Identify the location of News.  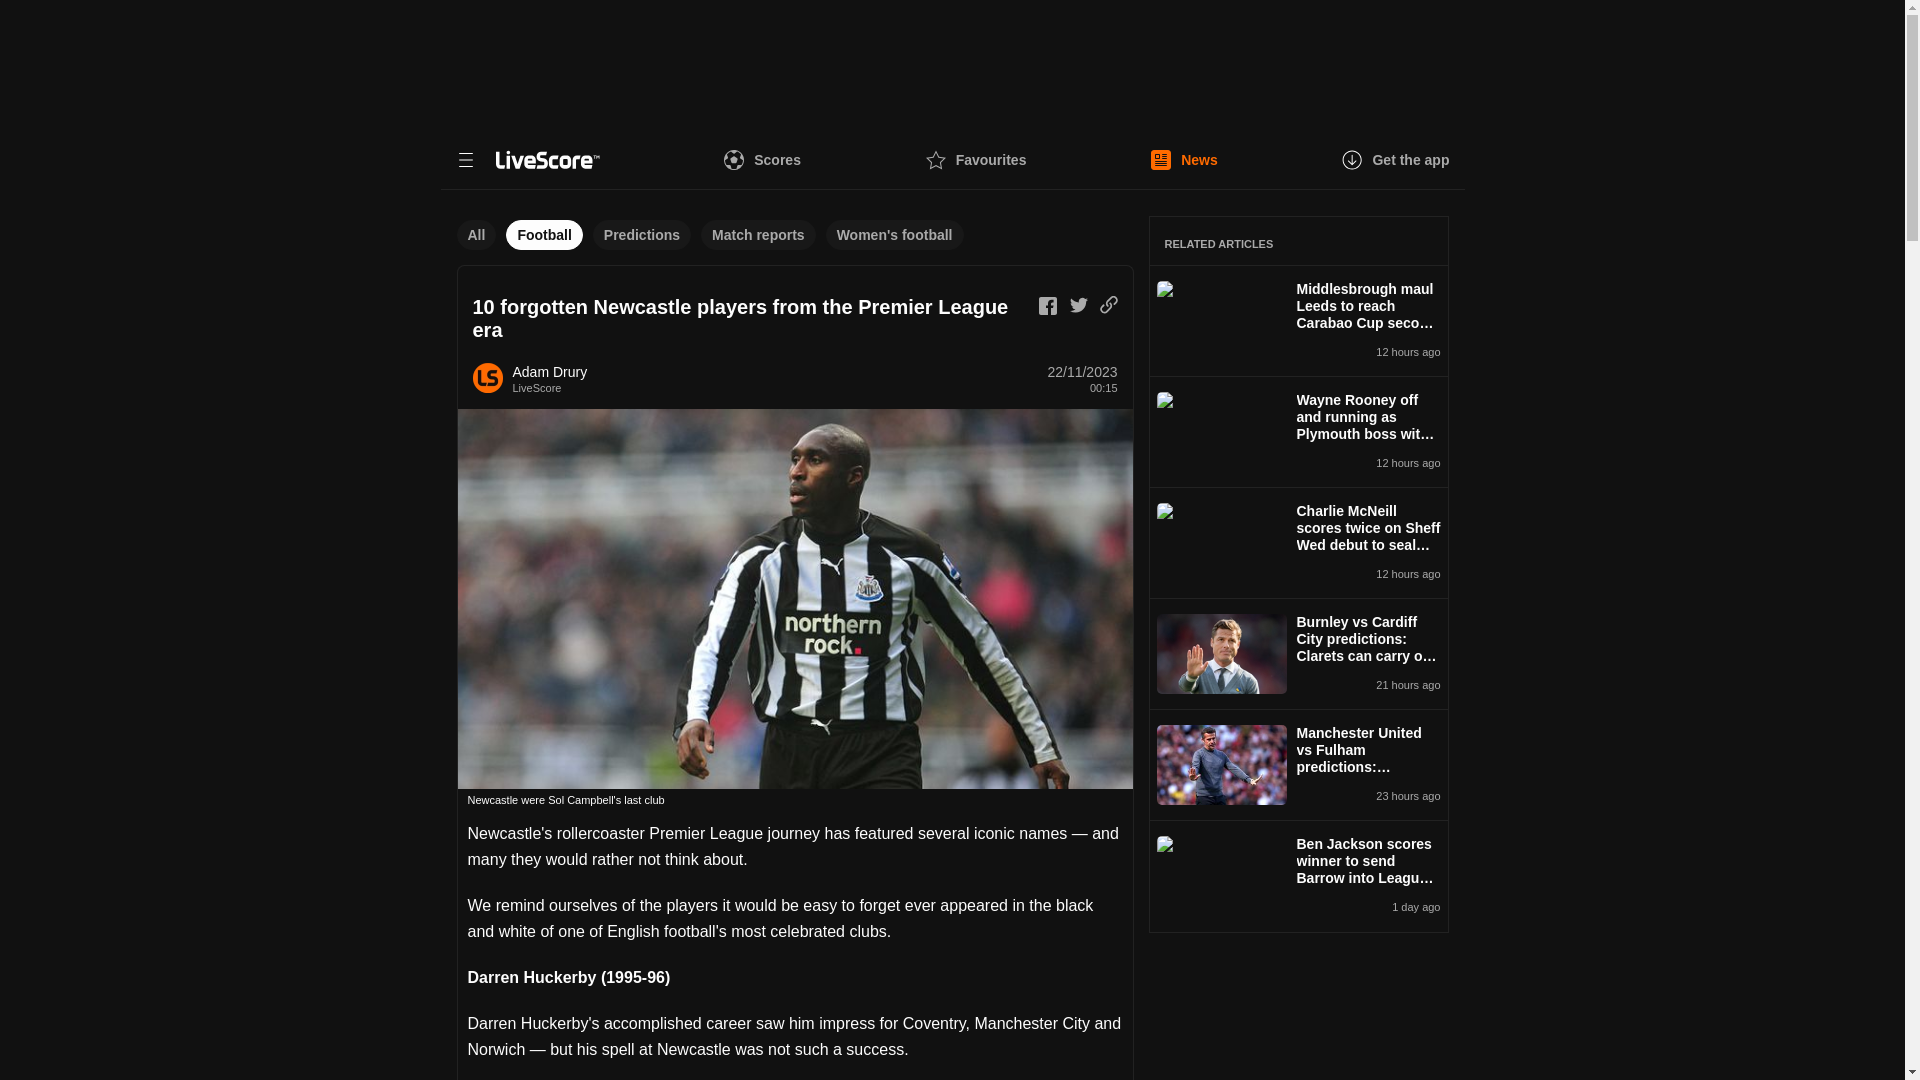
(1184, 160).